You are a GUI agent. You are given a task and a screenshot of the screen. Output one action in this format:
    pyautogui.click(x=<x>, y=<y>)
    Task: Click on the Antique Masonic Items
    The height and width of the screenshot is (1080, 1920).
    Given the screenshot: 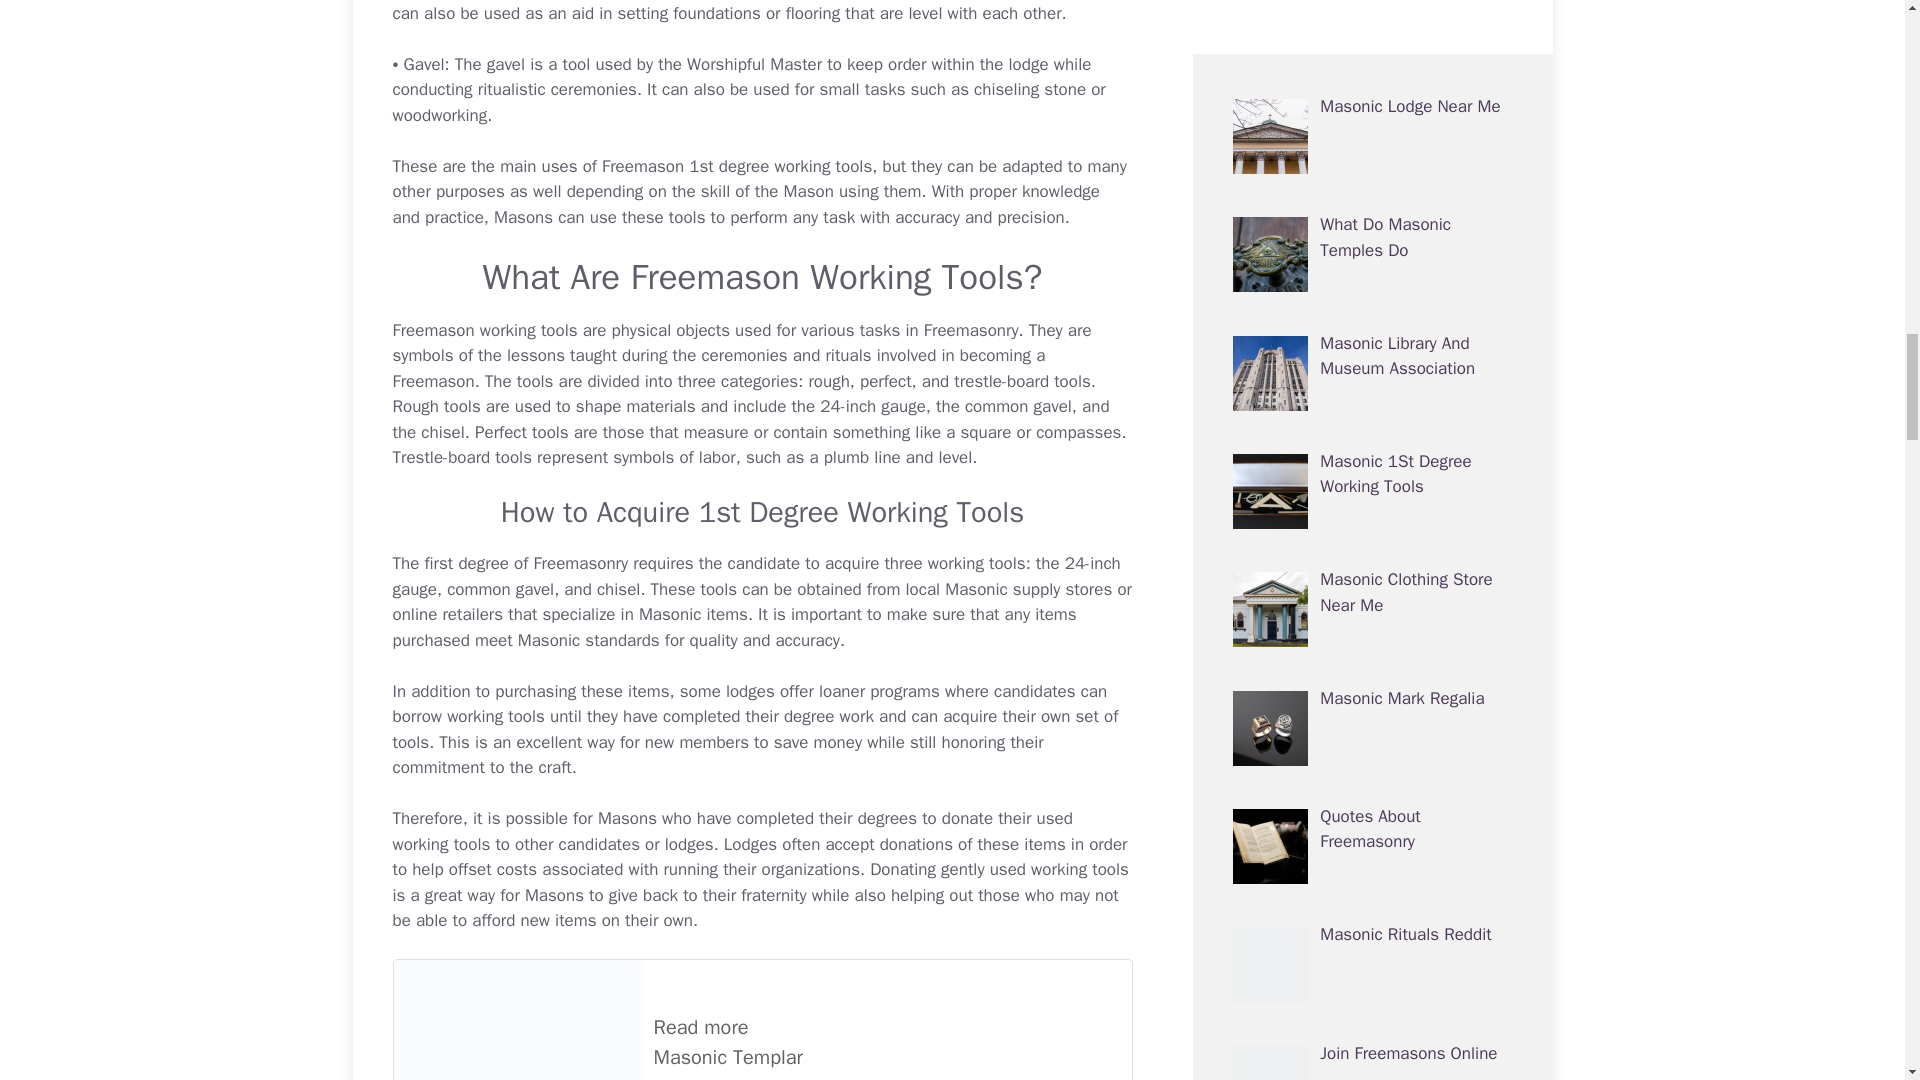 What is the action you would take?
    pyautogui.click(x=760, y=602)
    